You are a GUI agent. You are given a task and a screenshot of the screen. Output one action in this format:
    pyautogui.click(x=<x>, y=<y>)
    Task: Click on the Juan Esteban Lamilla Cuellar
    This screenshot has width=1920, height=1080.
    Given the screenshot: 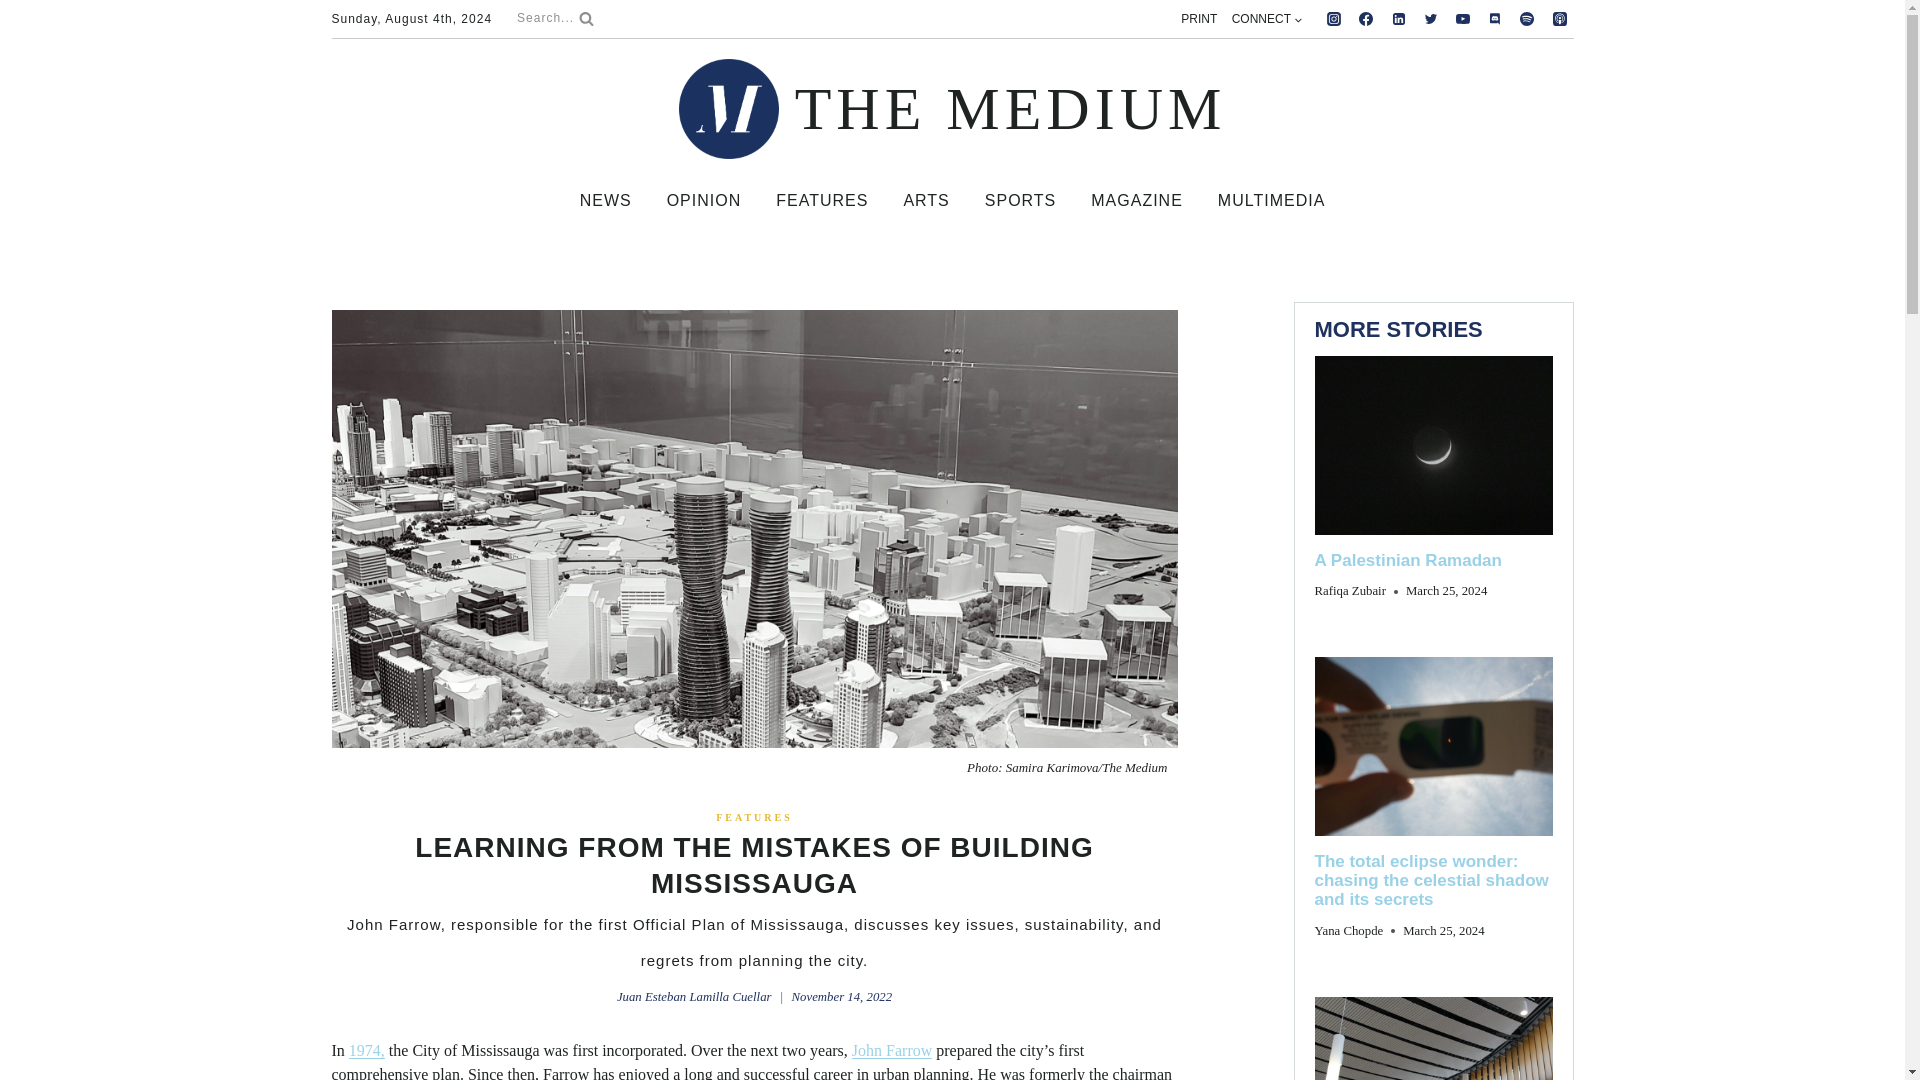 What is the action you would take?
    pyautogui.click(x=694, y=997)
    